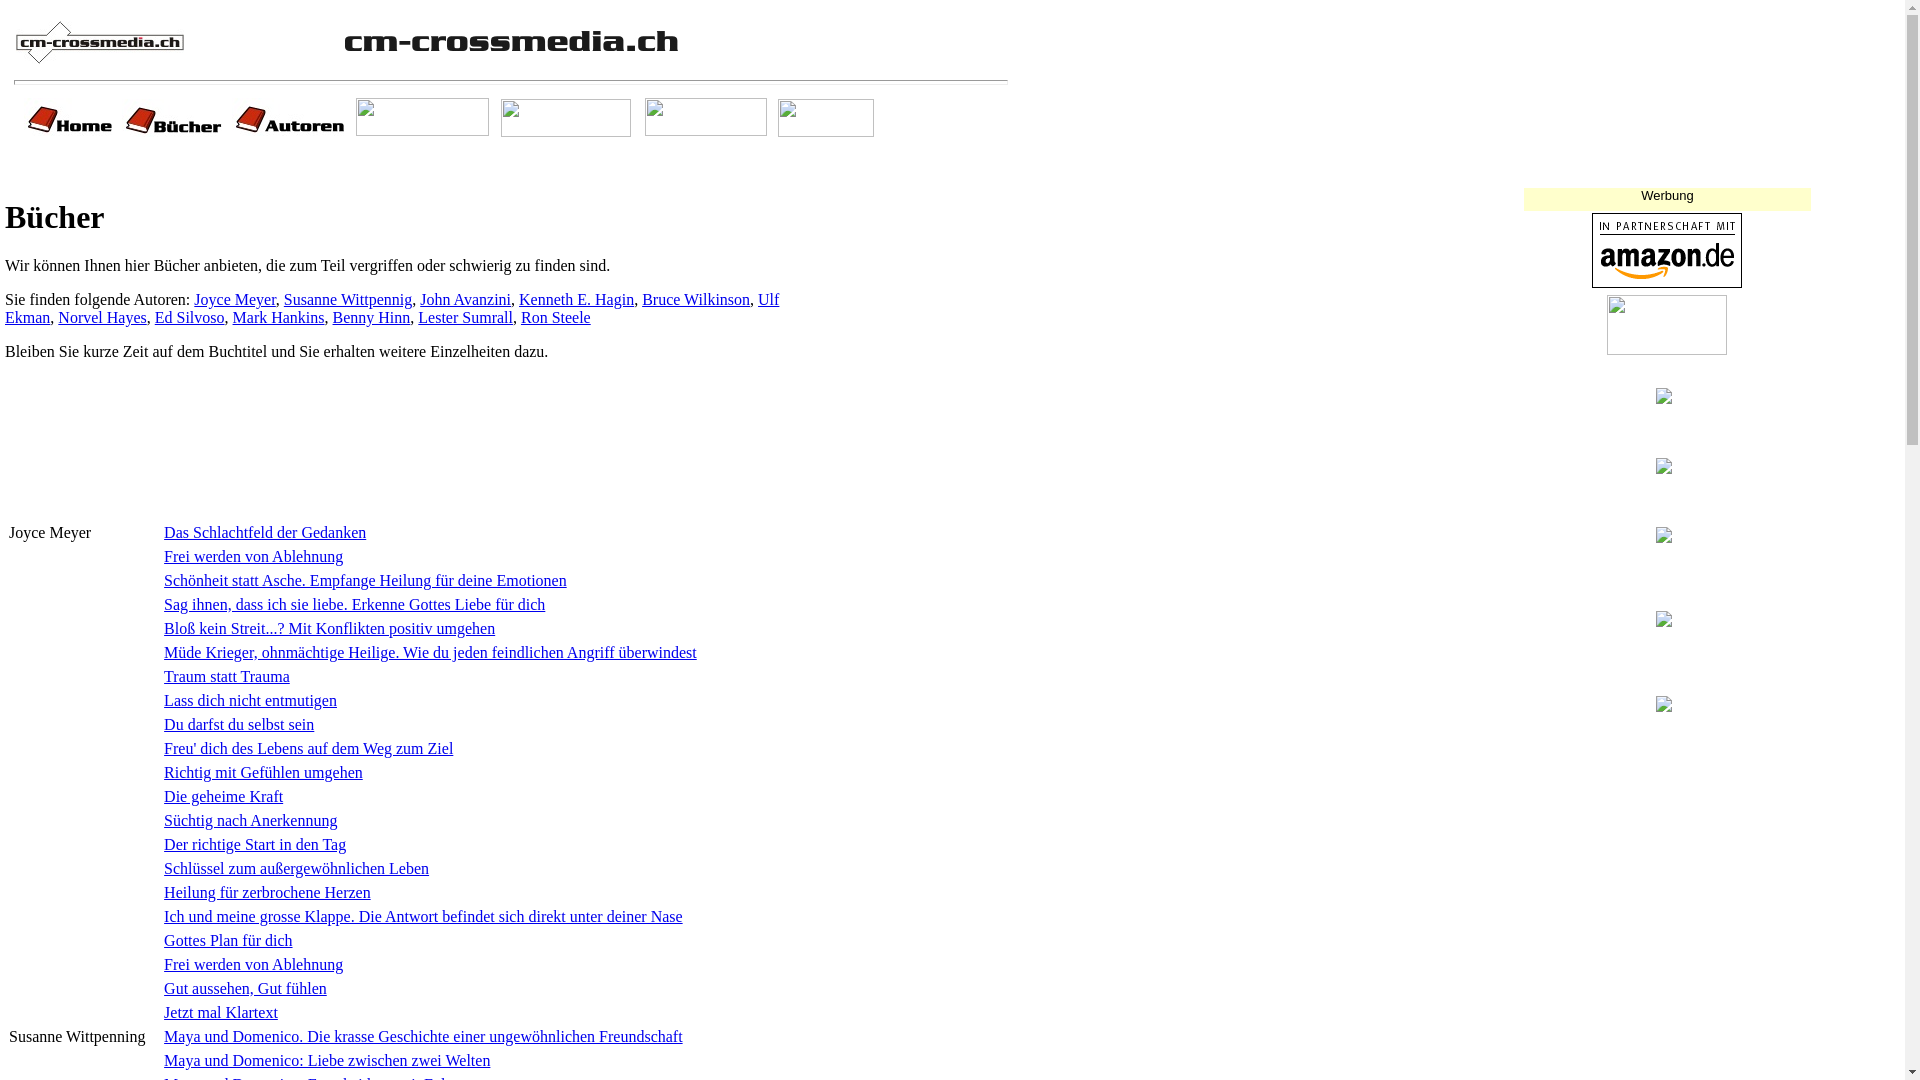 This screenshot has height=1080, width=1920. I want to click on Lester Sumrall, so click(466, 318).